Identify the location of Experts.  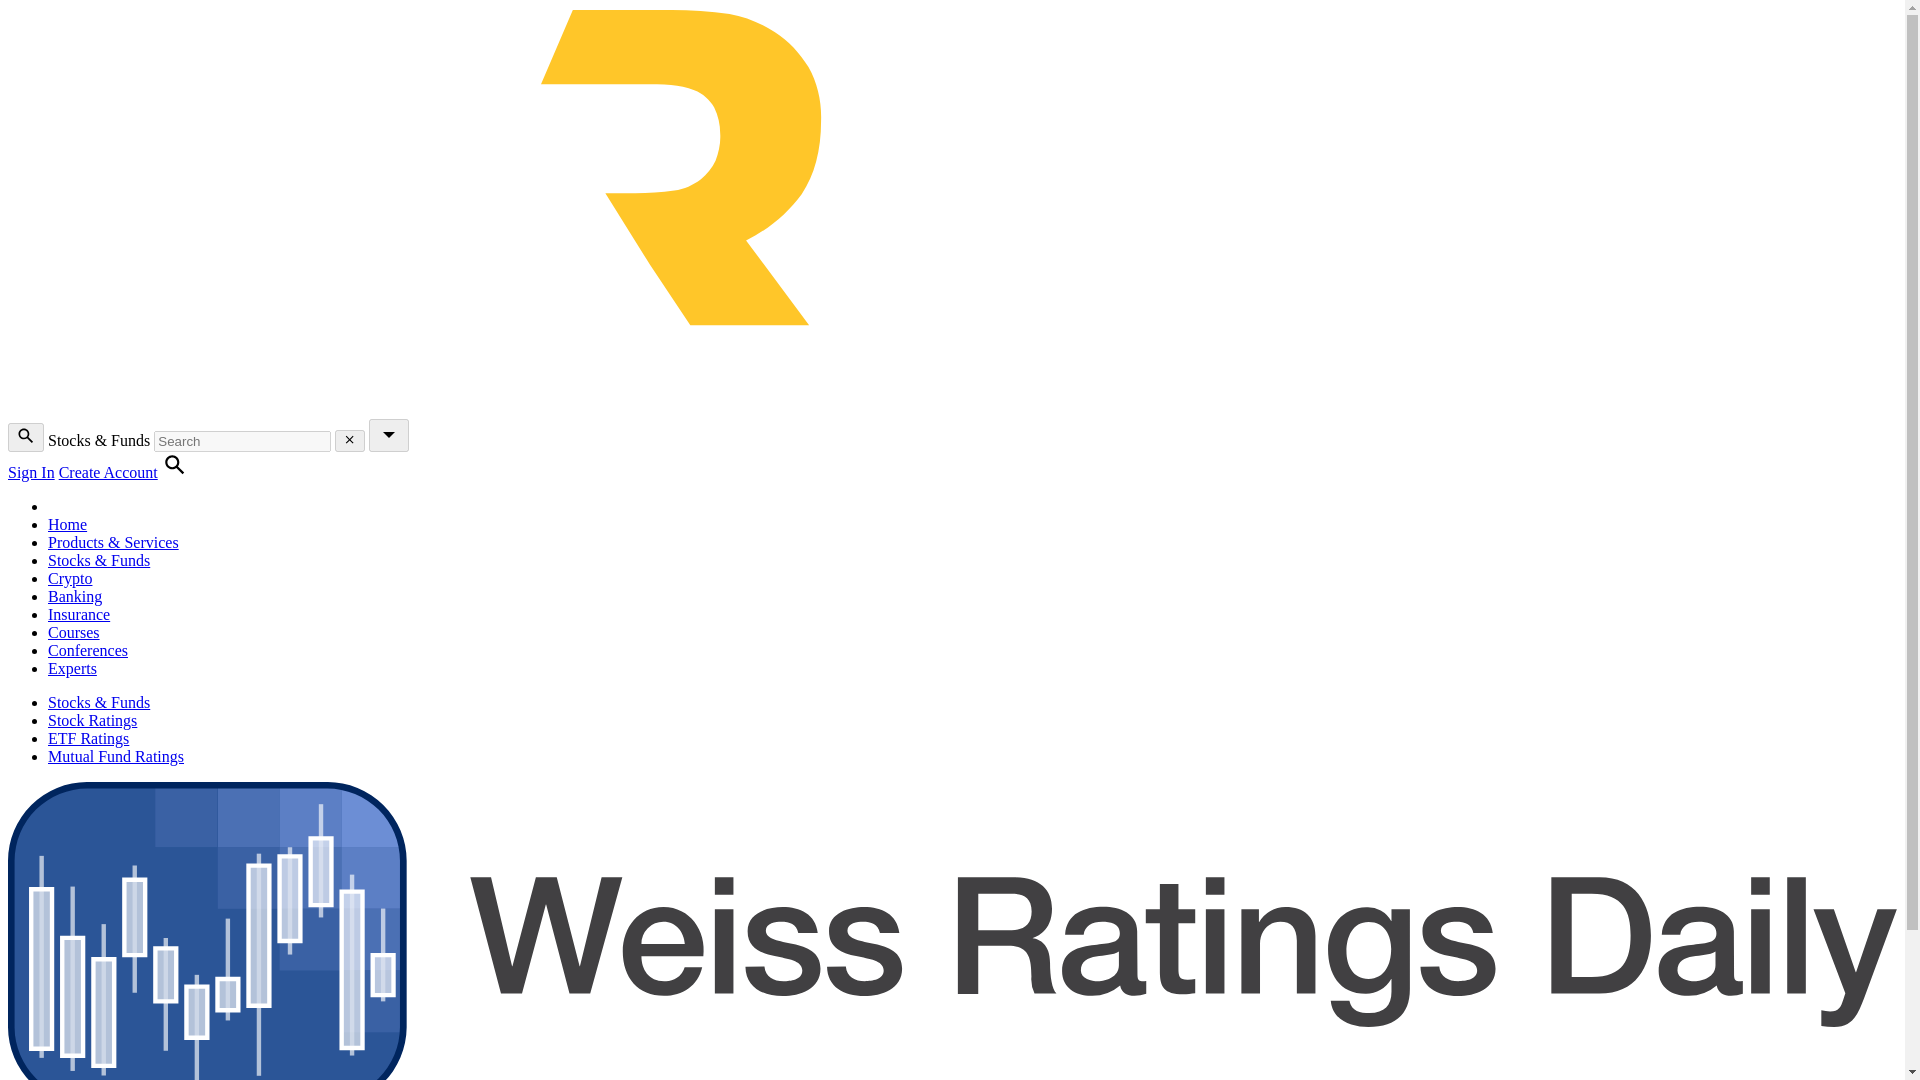
(72, 668).